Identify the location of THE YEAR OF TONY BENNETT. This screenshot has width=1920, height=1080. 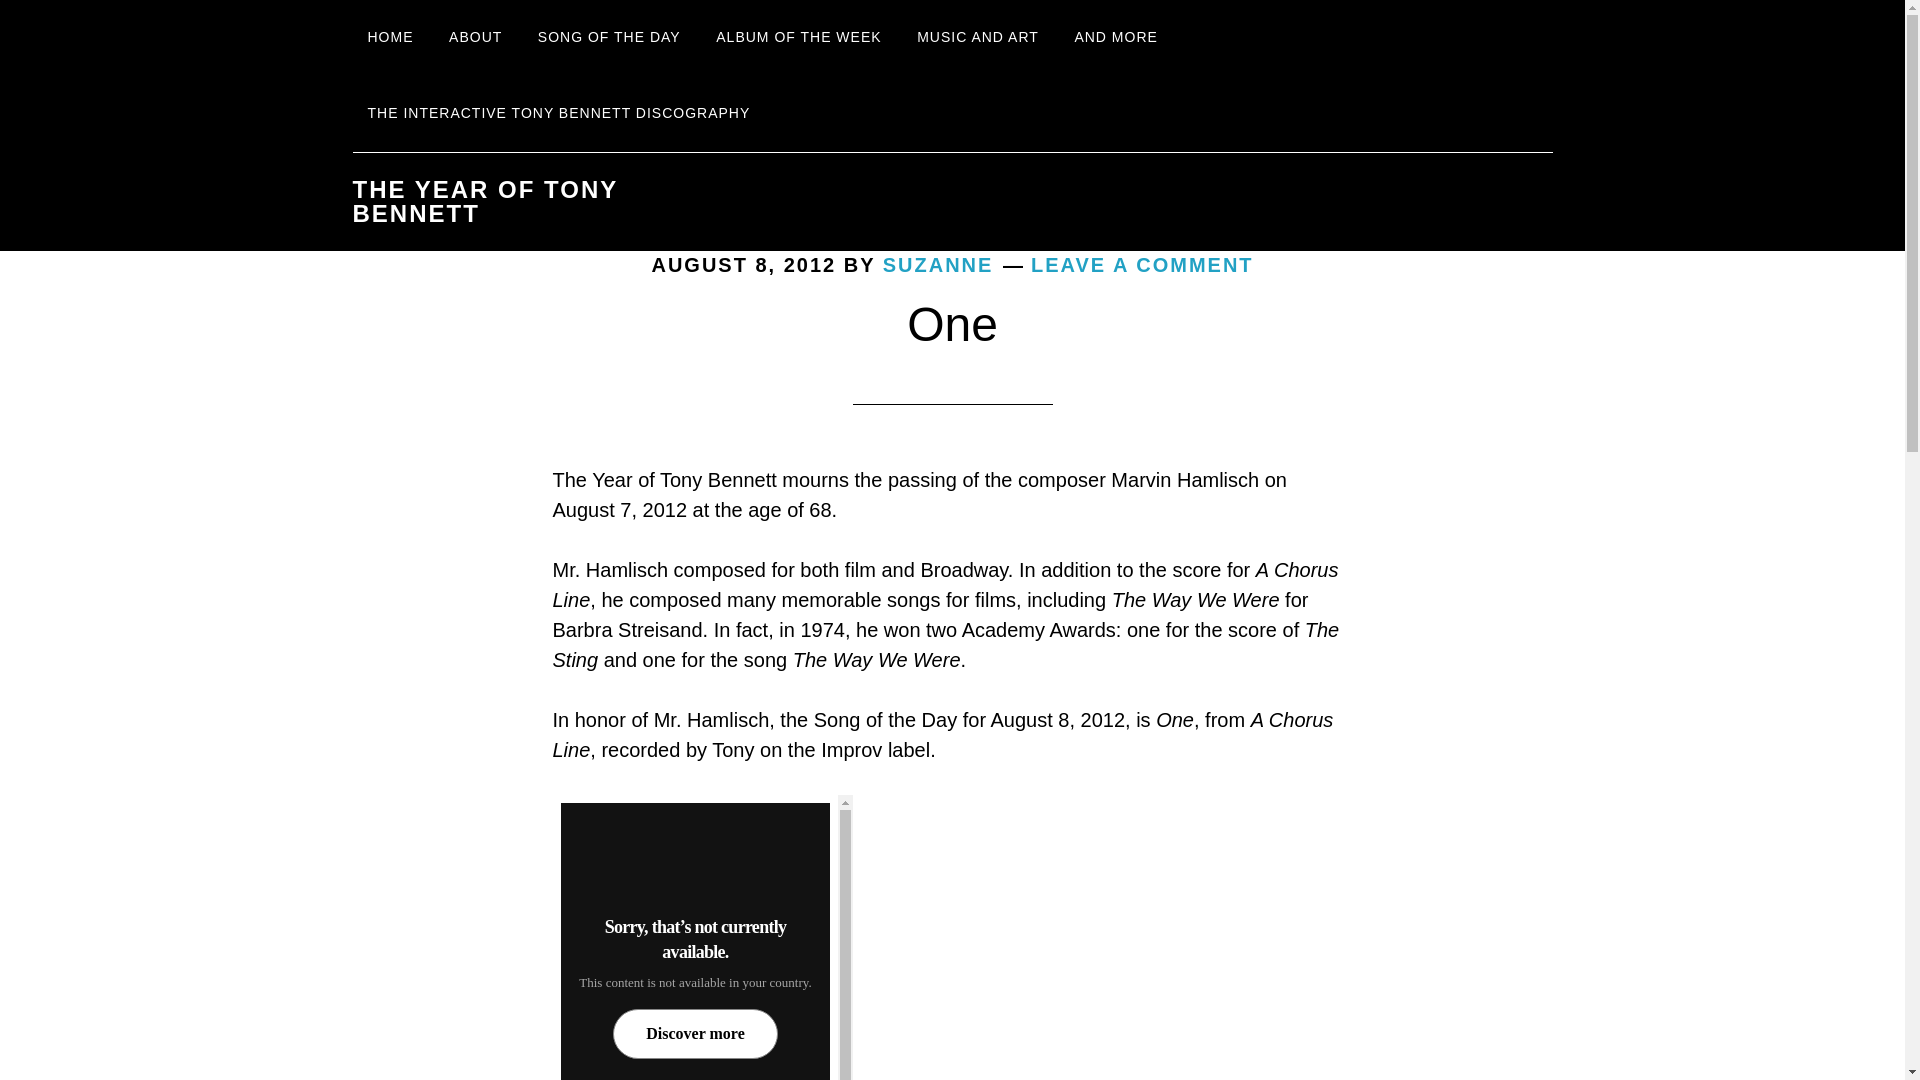
(484, 201).